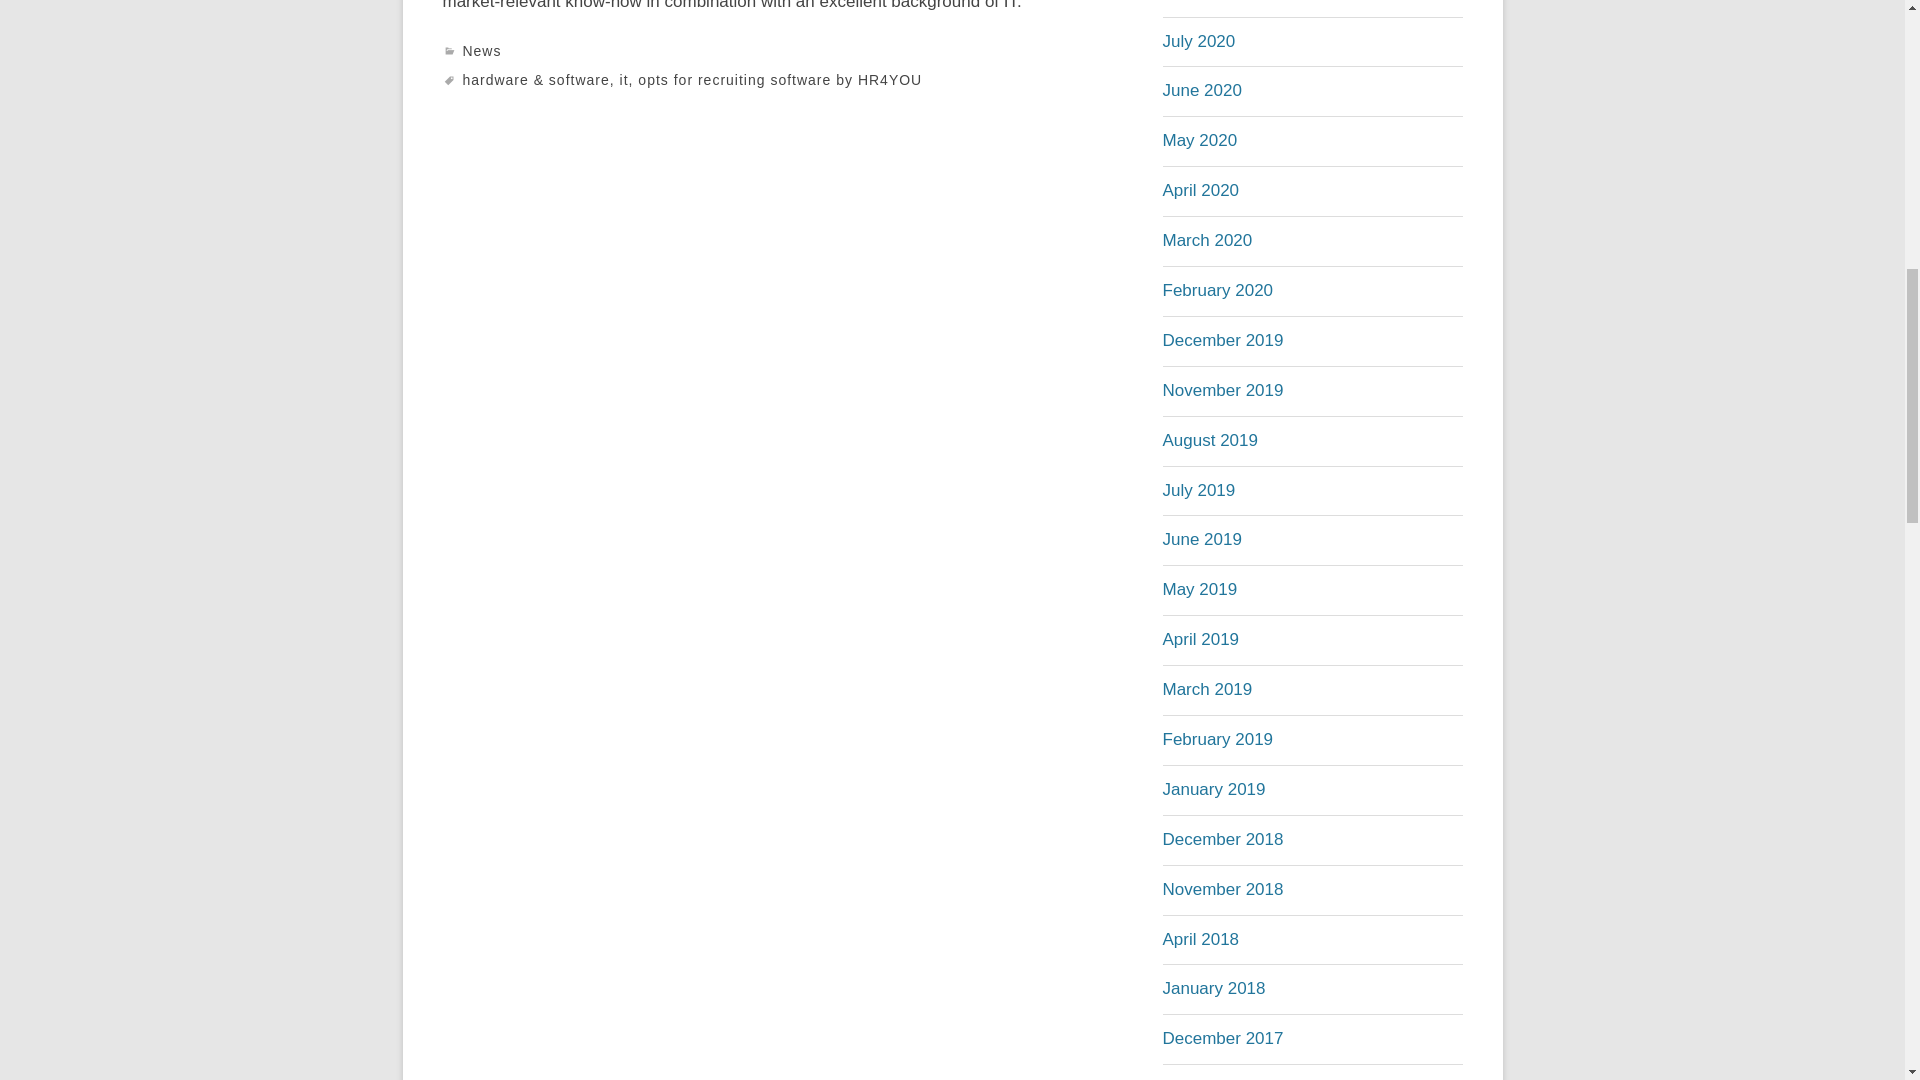 The width and height of the screenshot is (1920, 1080). I want to click on News, so click(482, 51).